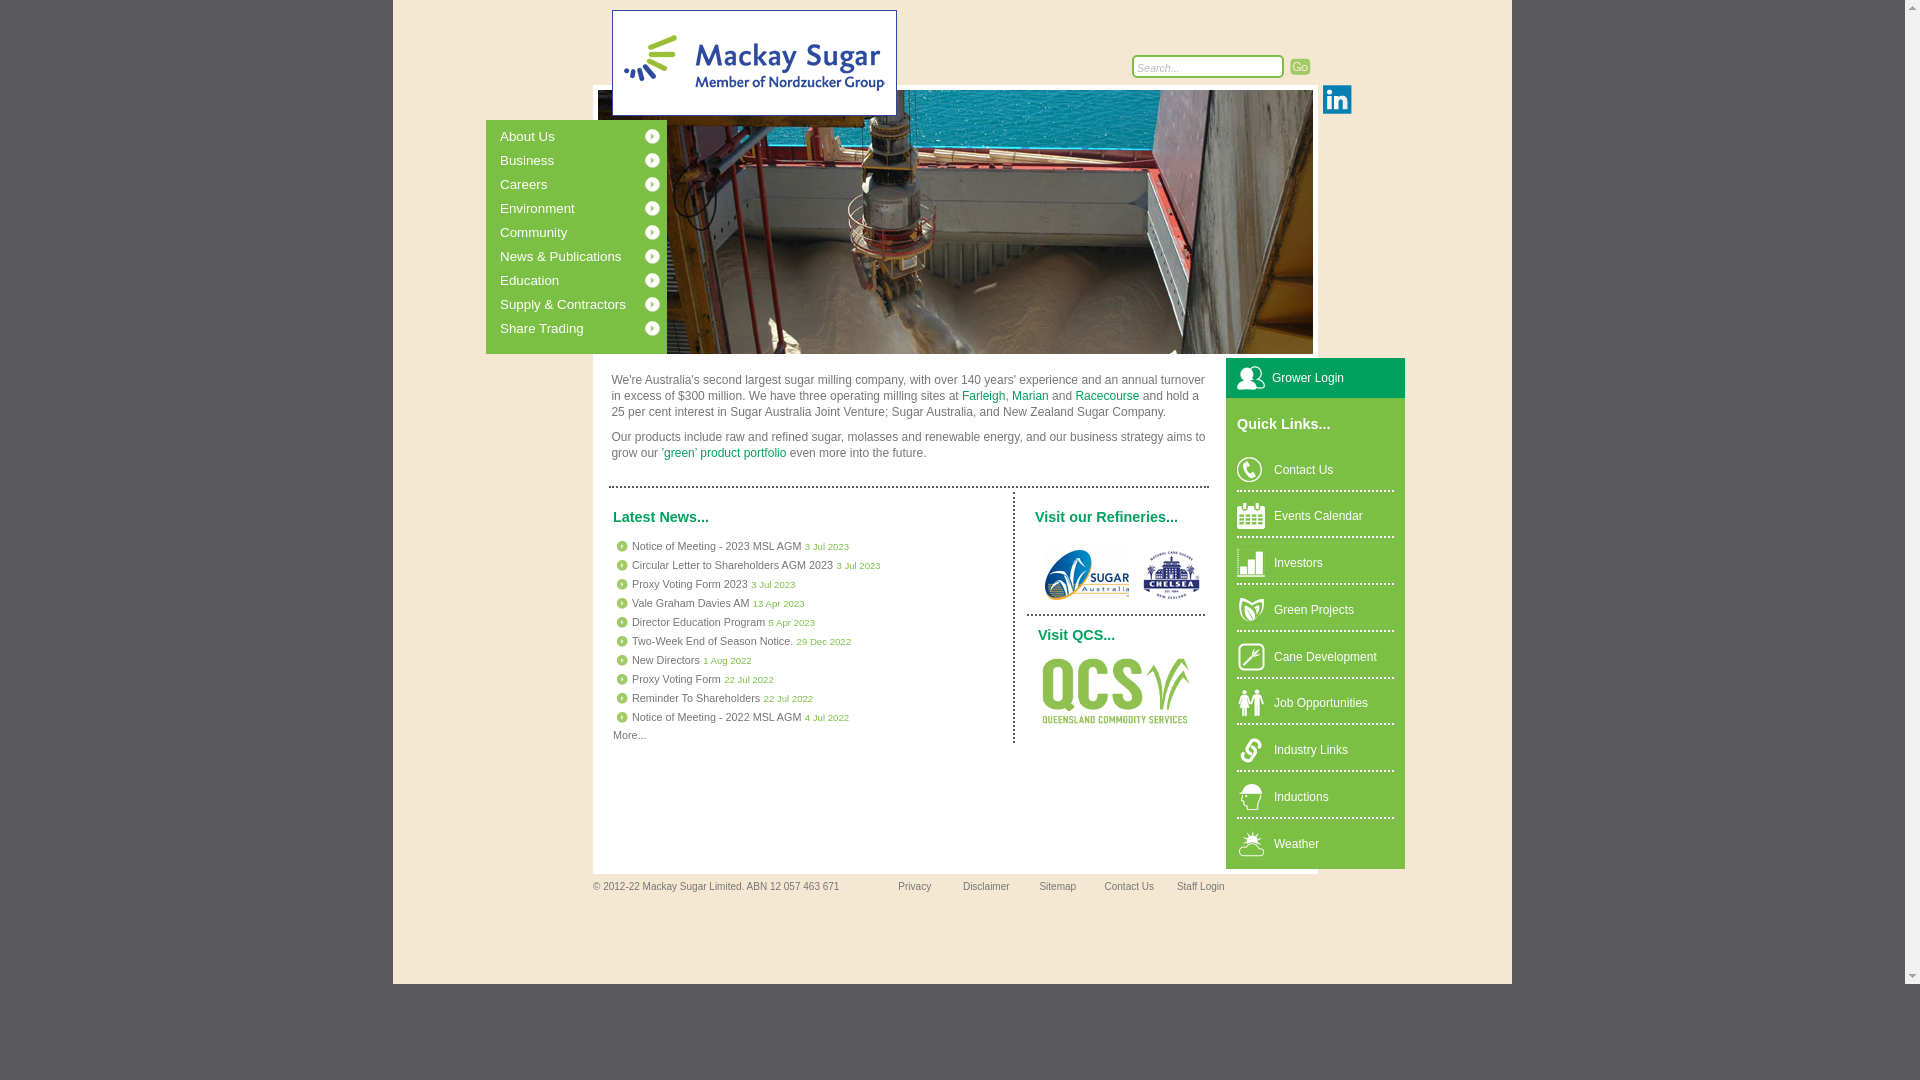 Image resolution: width=1920 pixels, height=1080 pixels. Describe the element at coordinates (600, 209) in the screenshot. I see `Environment` at that location.